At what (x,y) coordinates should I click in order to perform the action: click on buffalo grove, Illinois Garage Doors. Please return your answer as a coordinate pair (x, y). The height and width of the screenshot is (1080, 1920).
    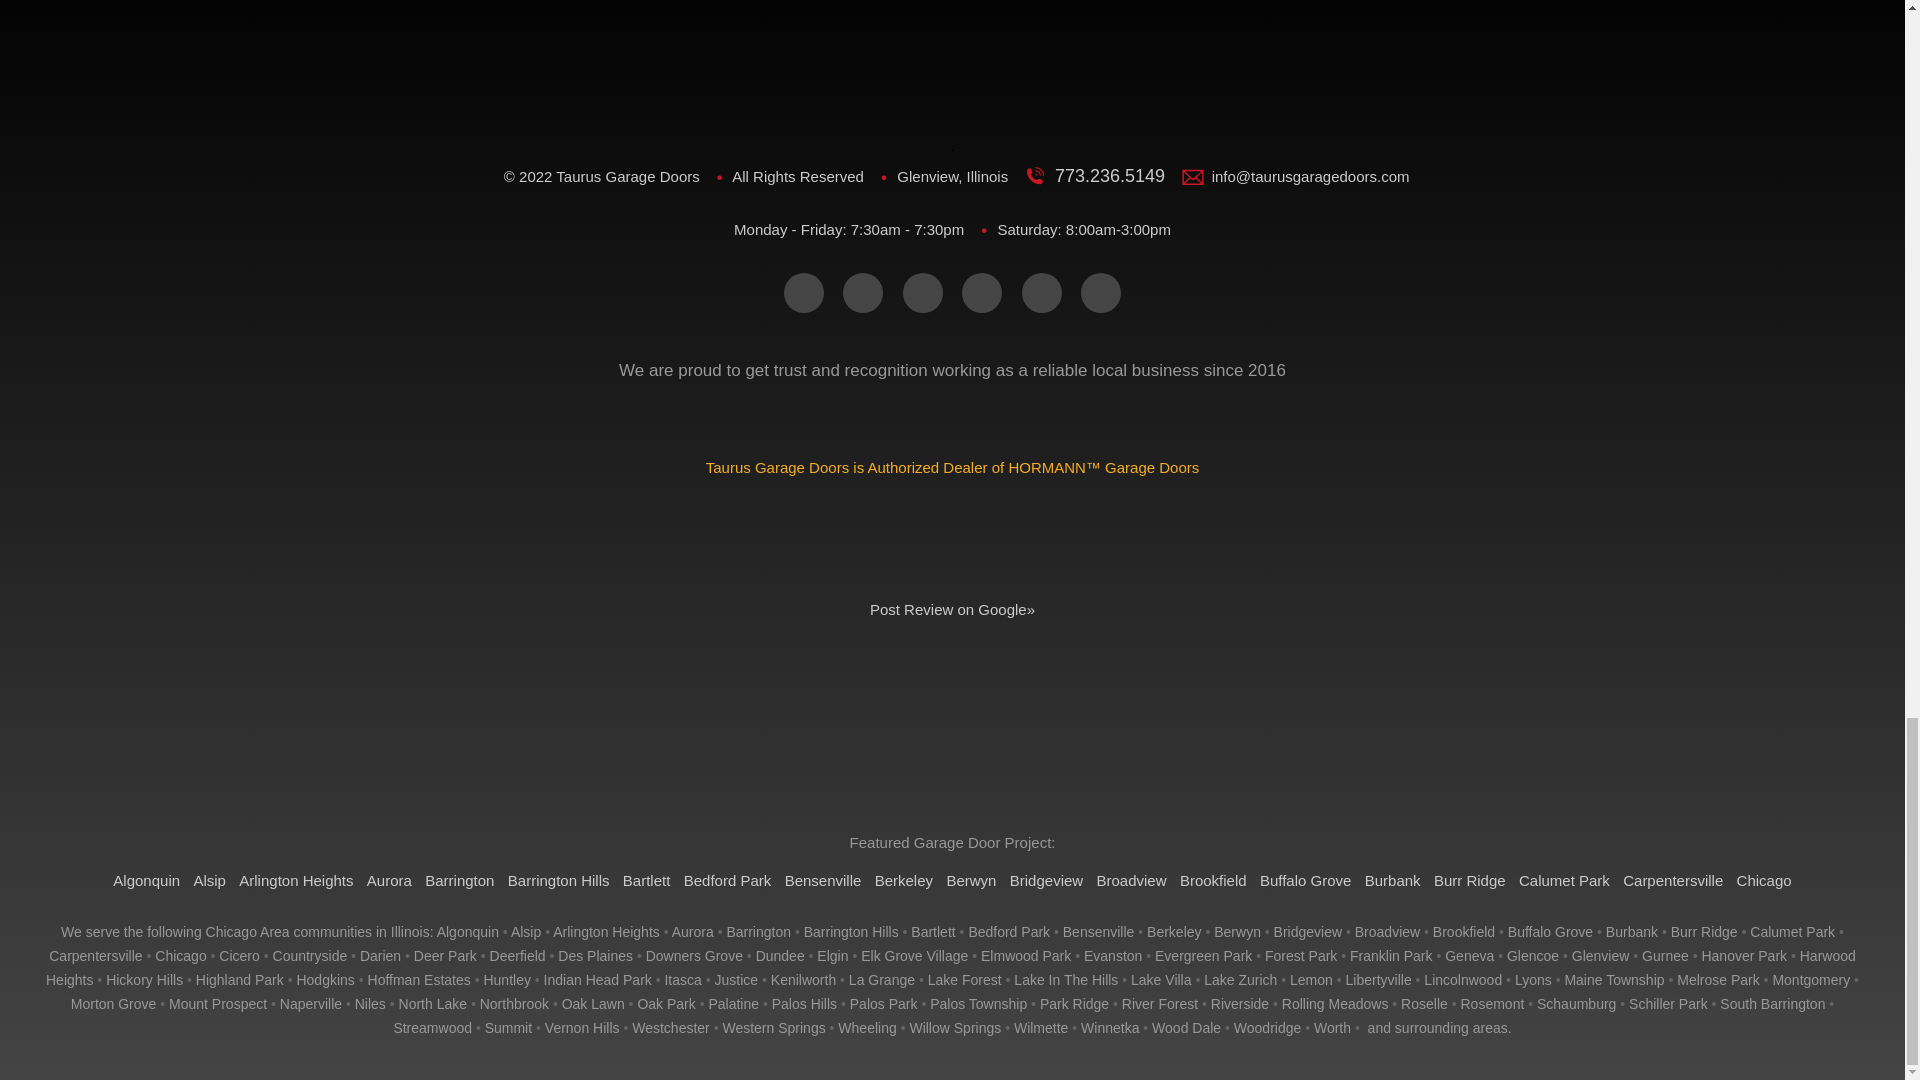
    Looking at the image, I should click on (1550, 932).